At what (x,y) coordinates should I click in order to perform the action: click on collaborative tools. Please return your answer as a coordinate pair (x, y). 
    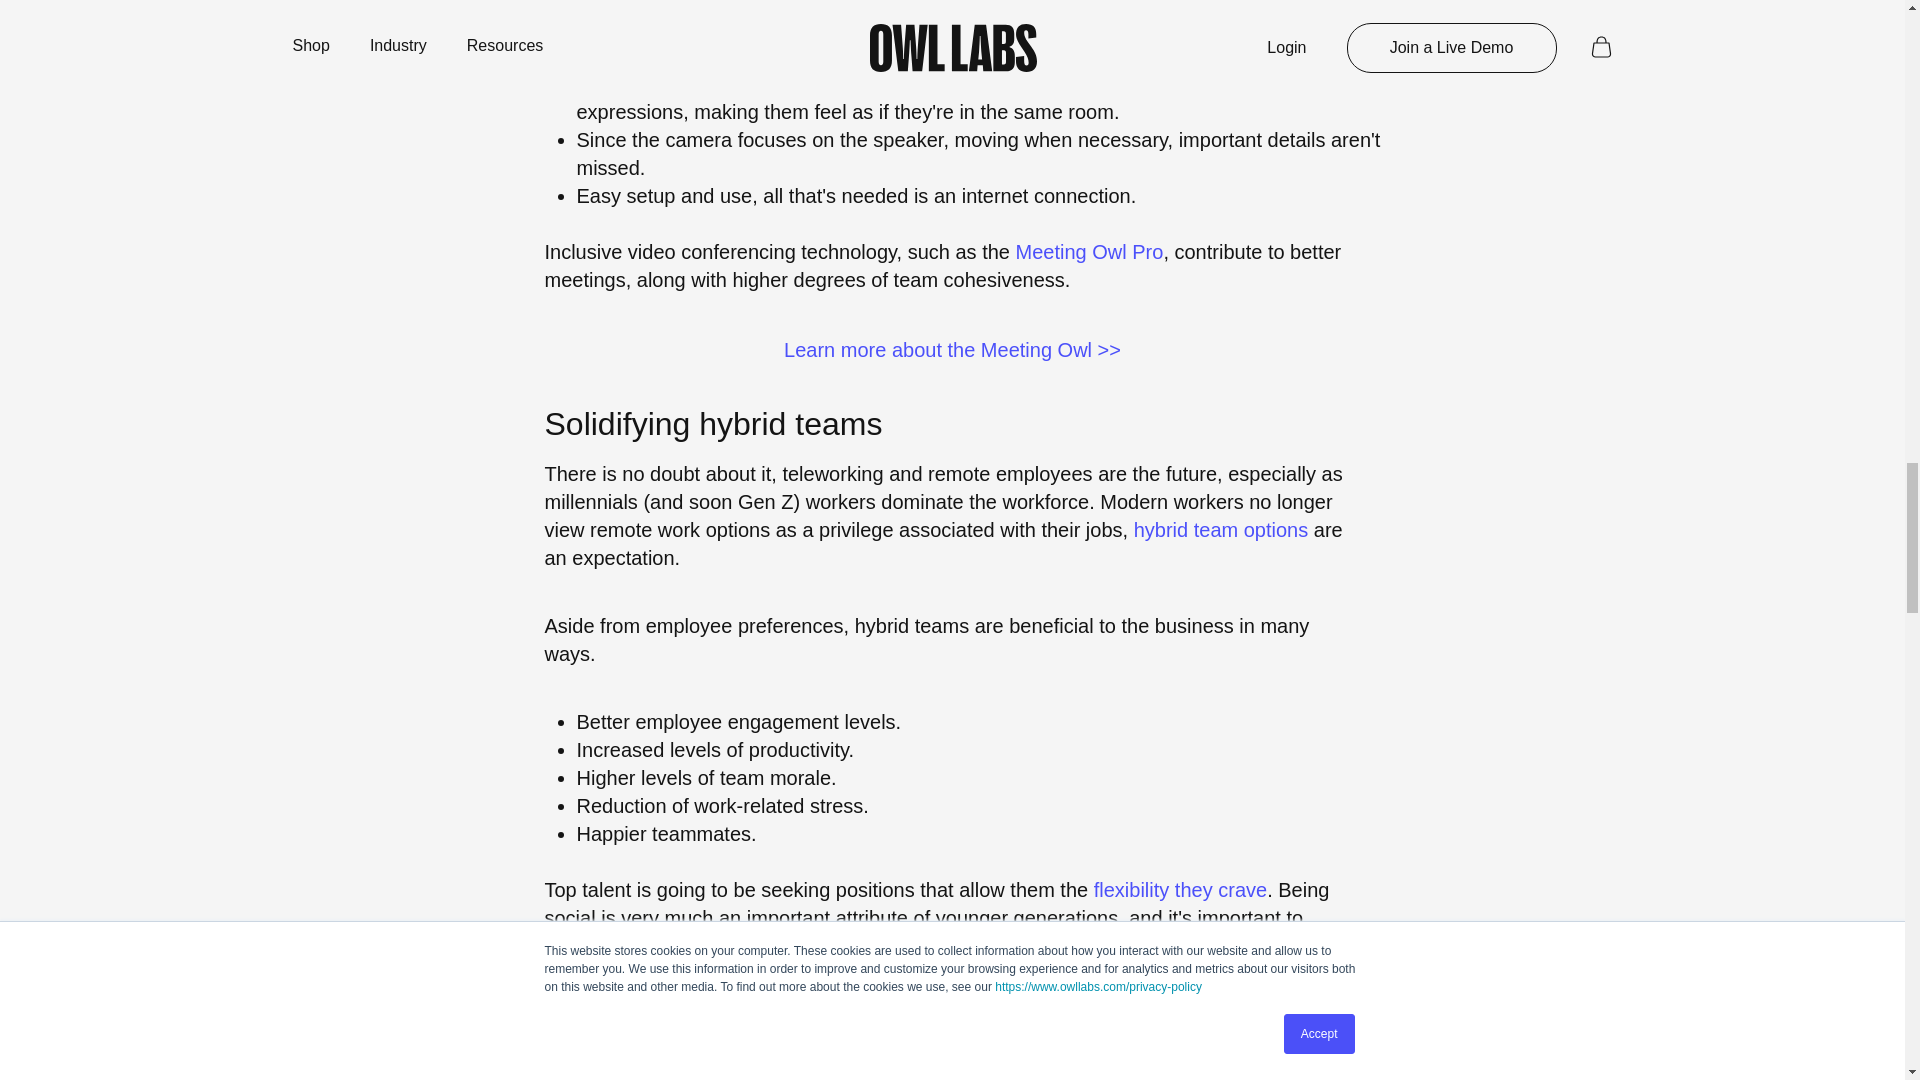
    Looking at the image, I should click on (942, 1042).